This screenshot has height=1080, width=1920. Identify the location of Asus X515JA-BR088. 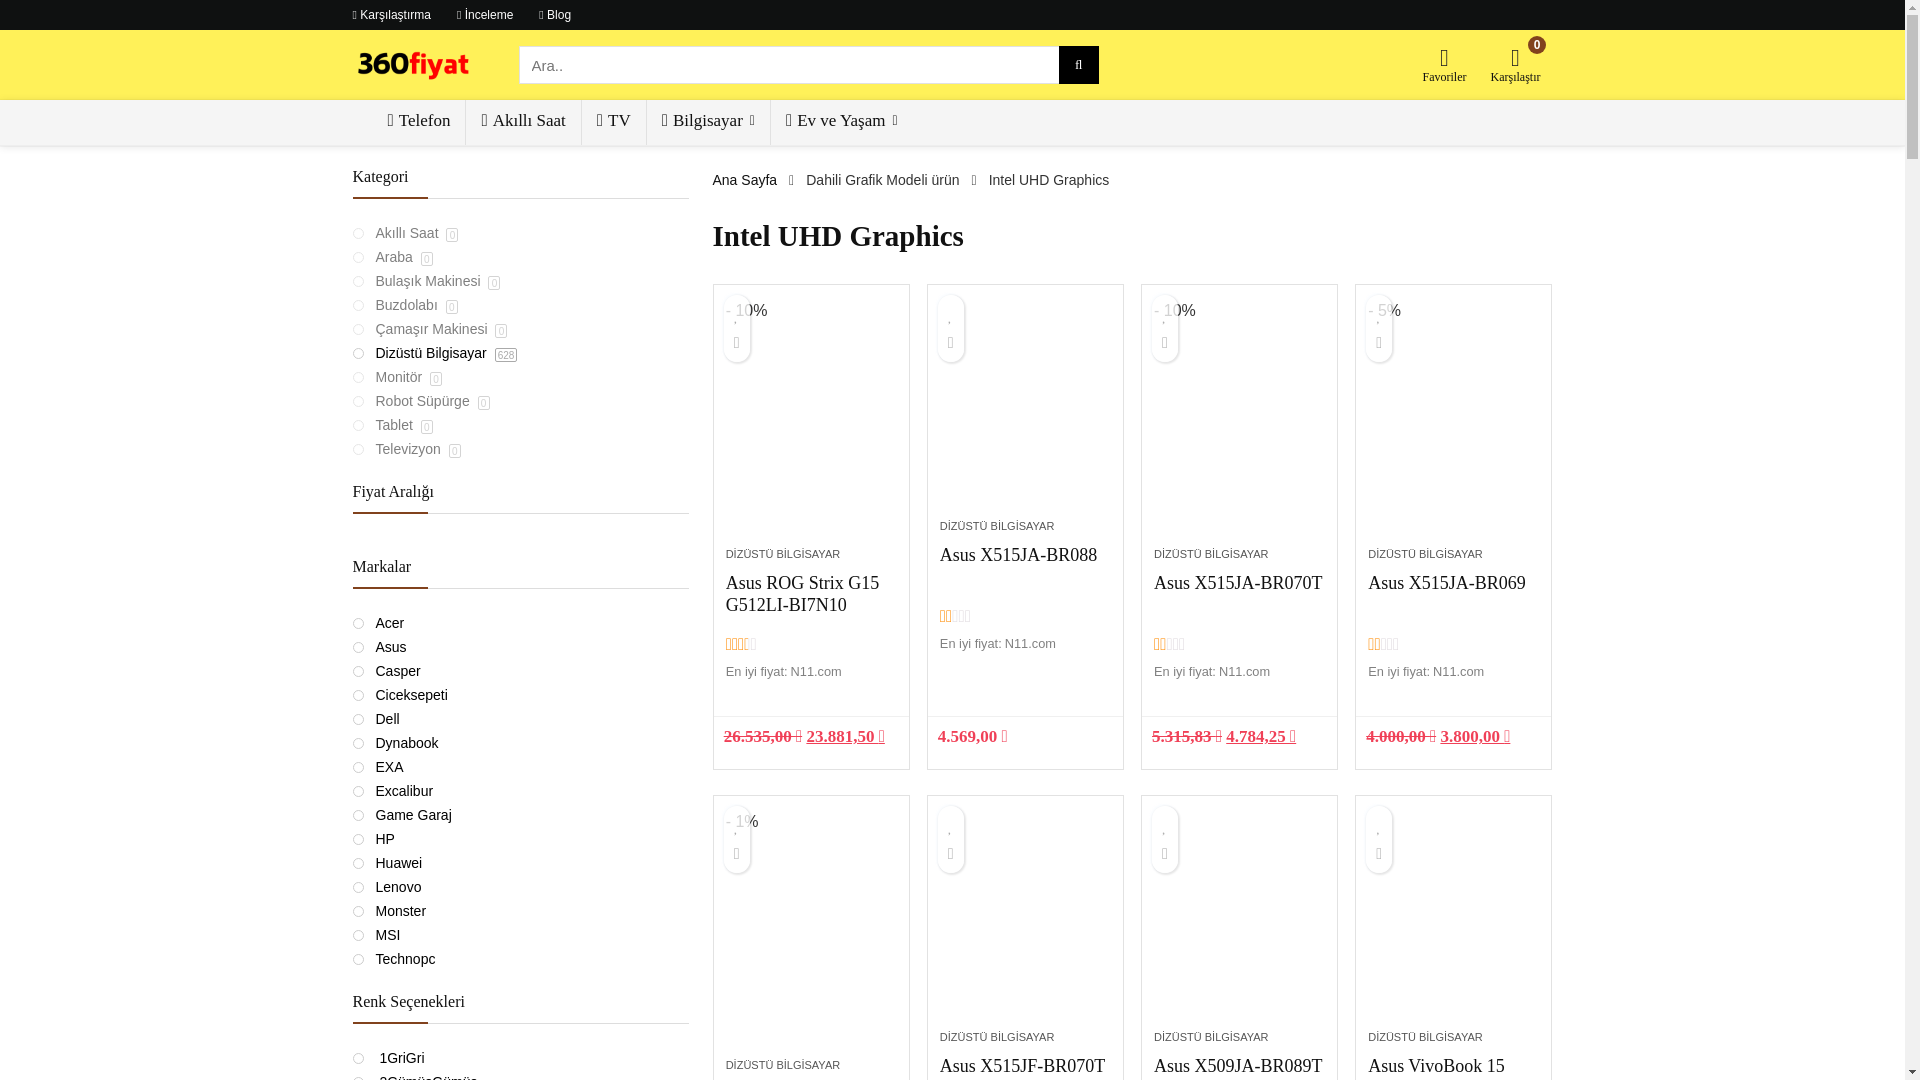
(1026, 412).